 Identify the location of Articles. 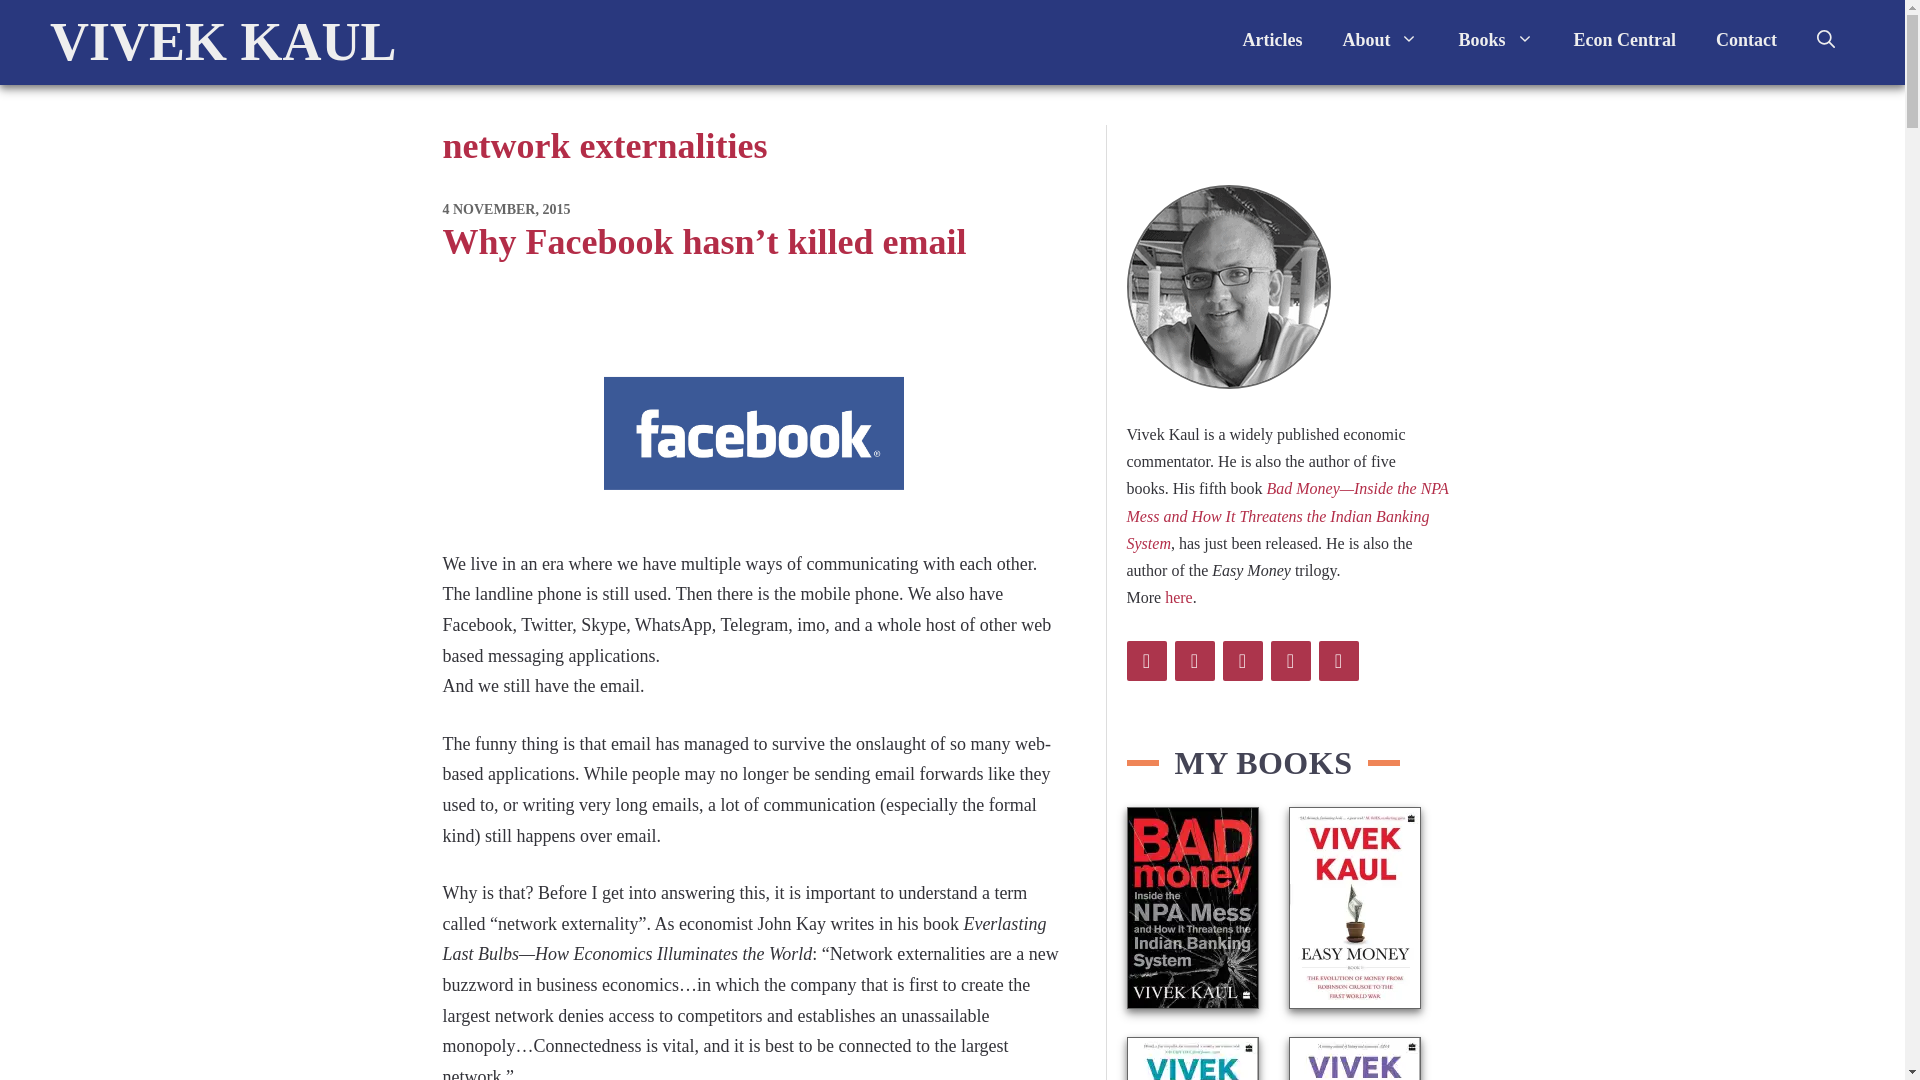
(1272, 40).